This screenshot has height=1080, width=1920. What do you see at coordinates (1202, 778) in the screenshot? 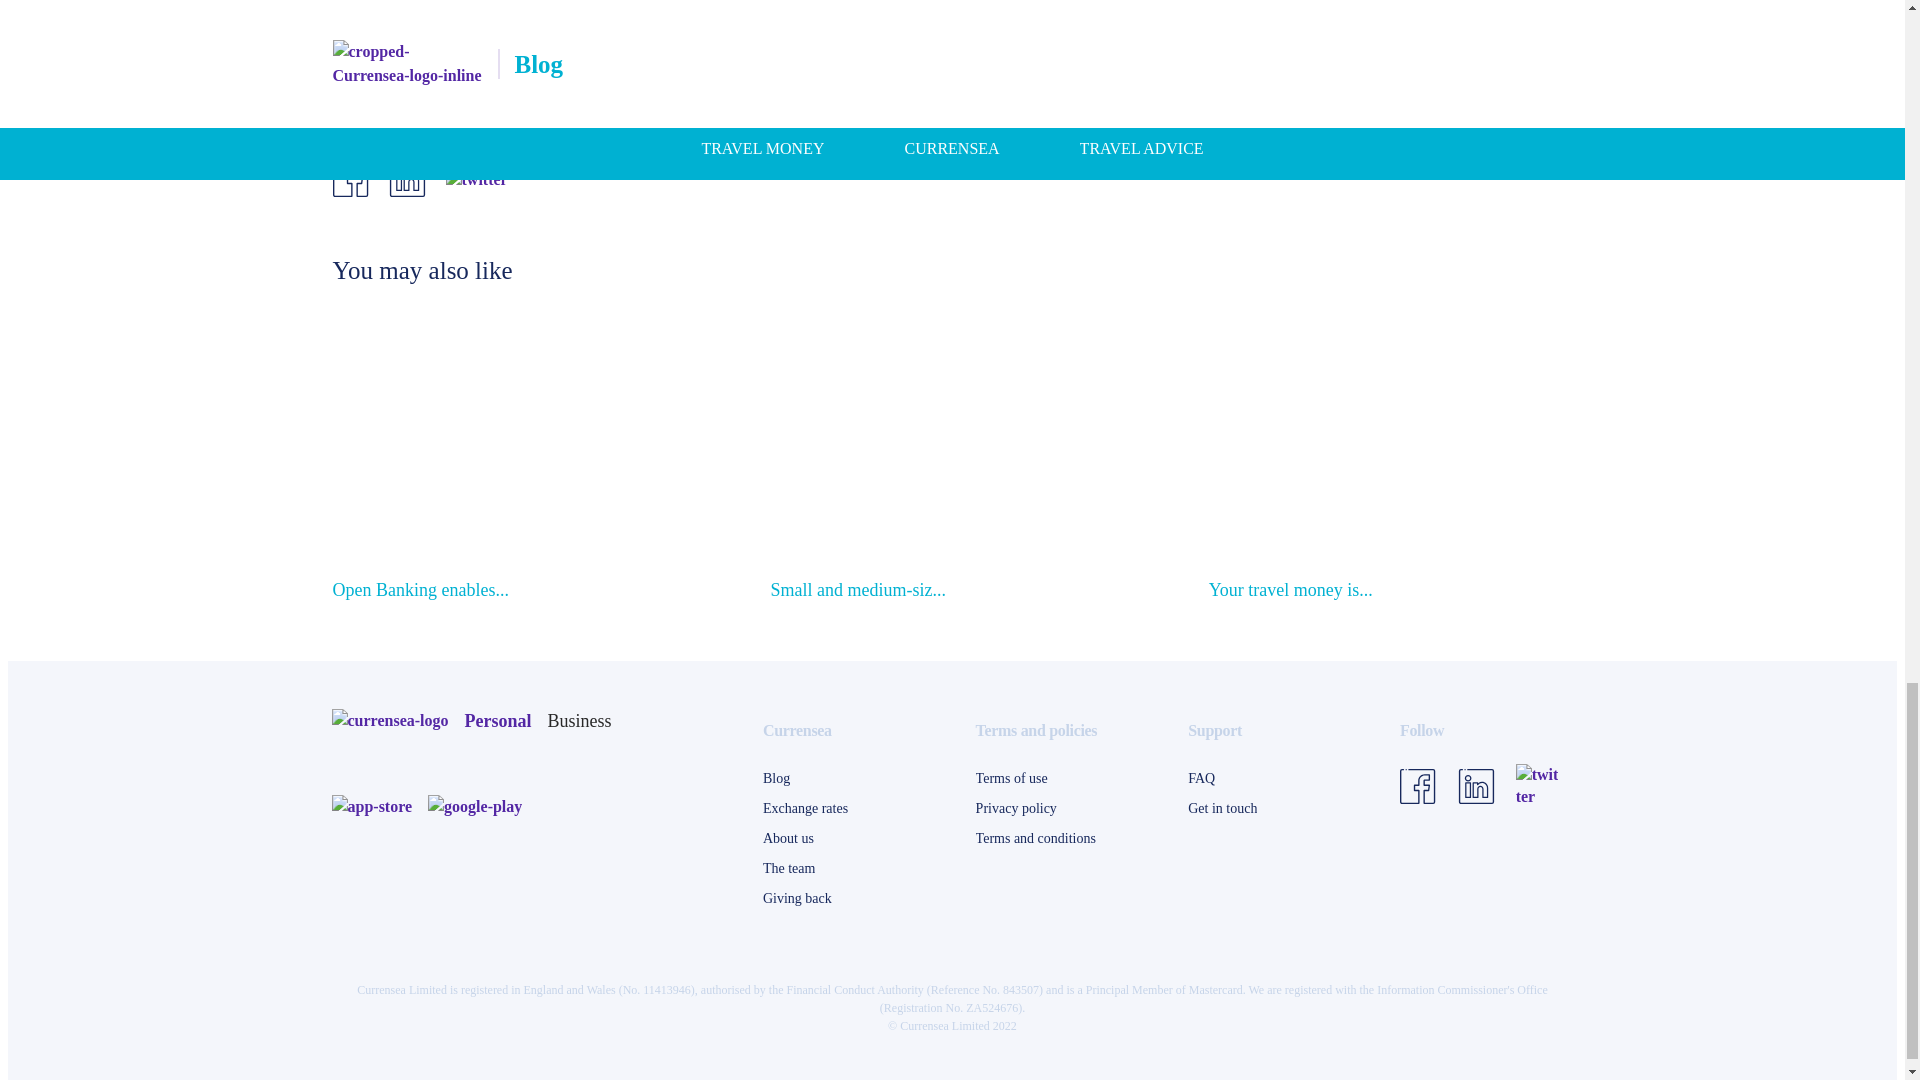
I see `FAQ` at bounding box center [1202, 778].